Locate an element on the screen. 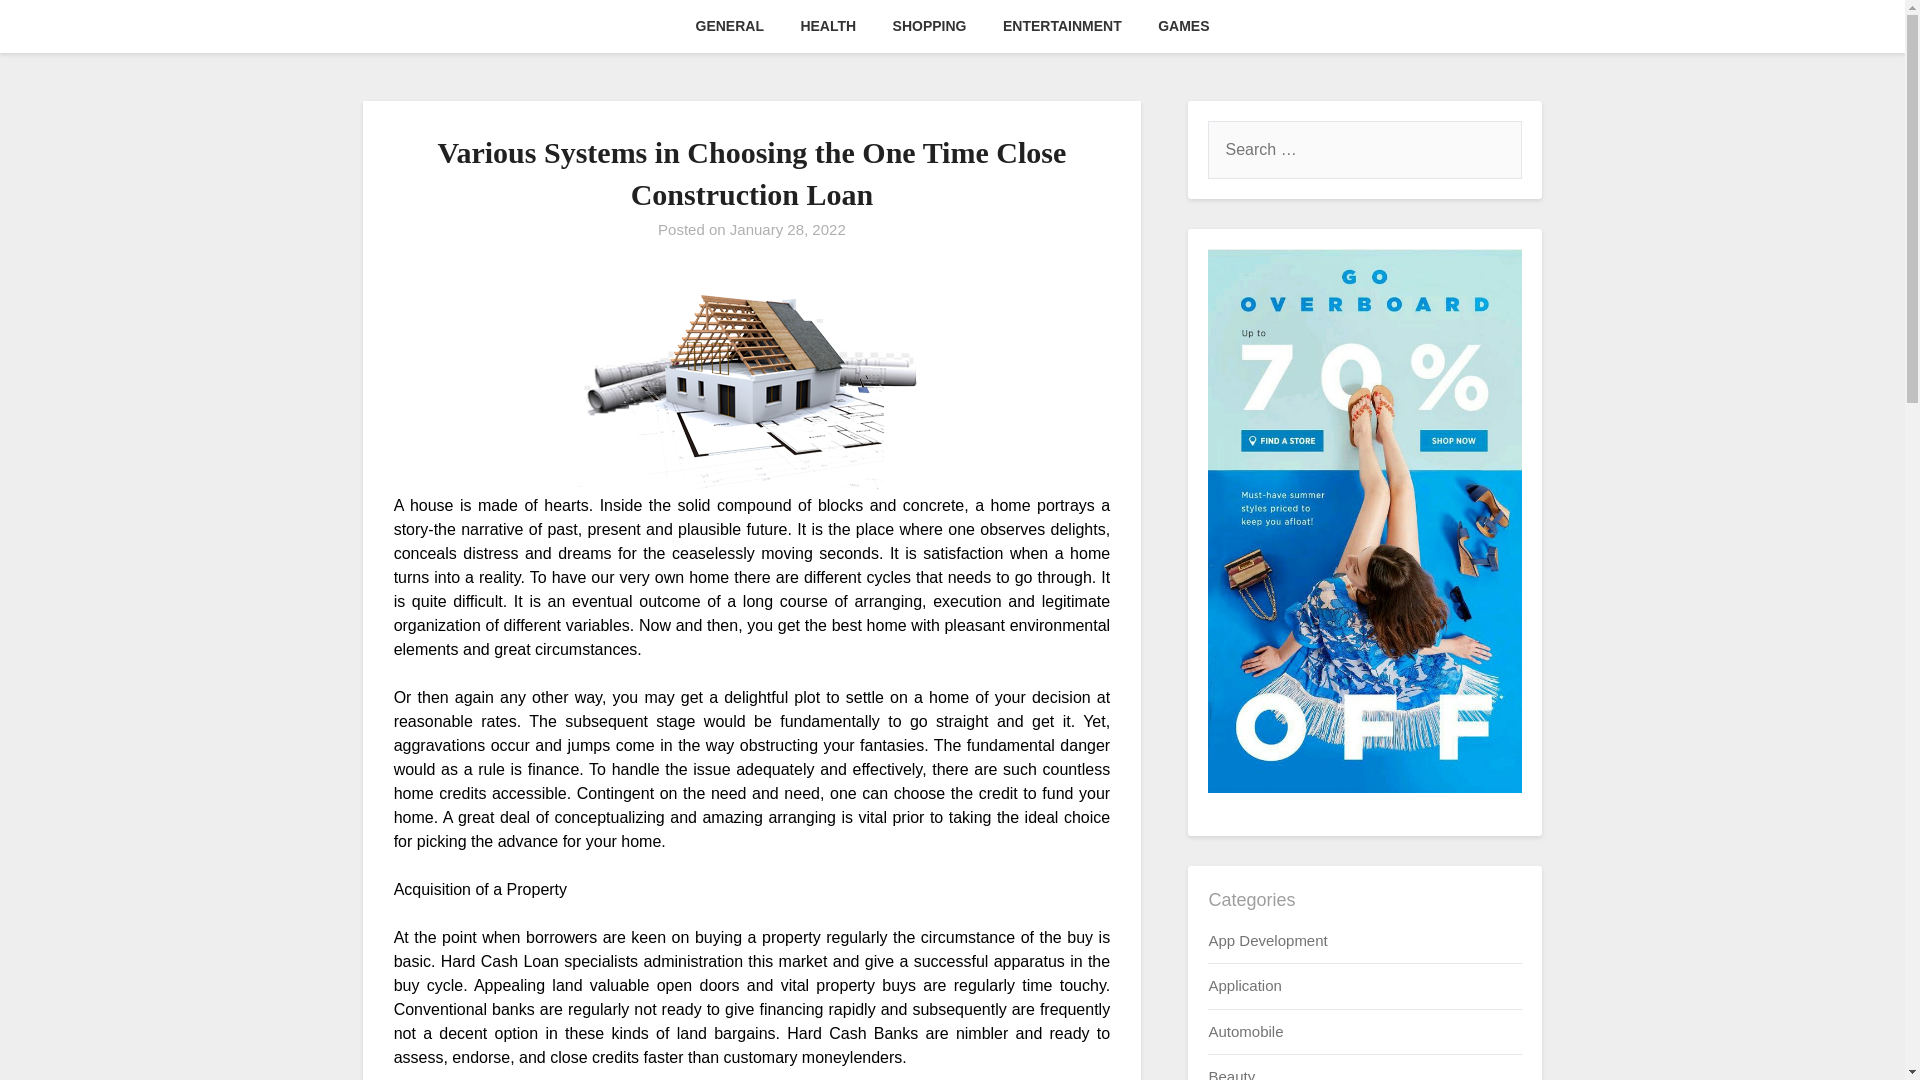 Image resolution: width=1920 pixels, height=1080 pixels. GAMES is located at coordinates (1183, 26).